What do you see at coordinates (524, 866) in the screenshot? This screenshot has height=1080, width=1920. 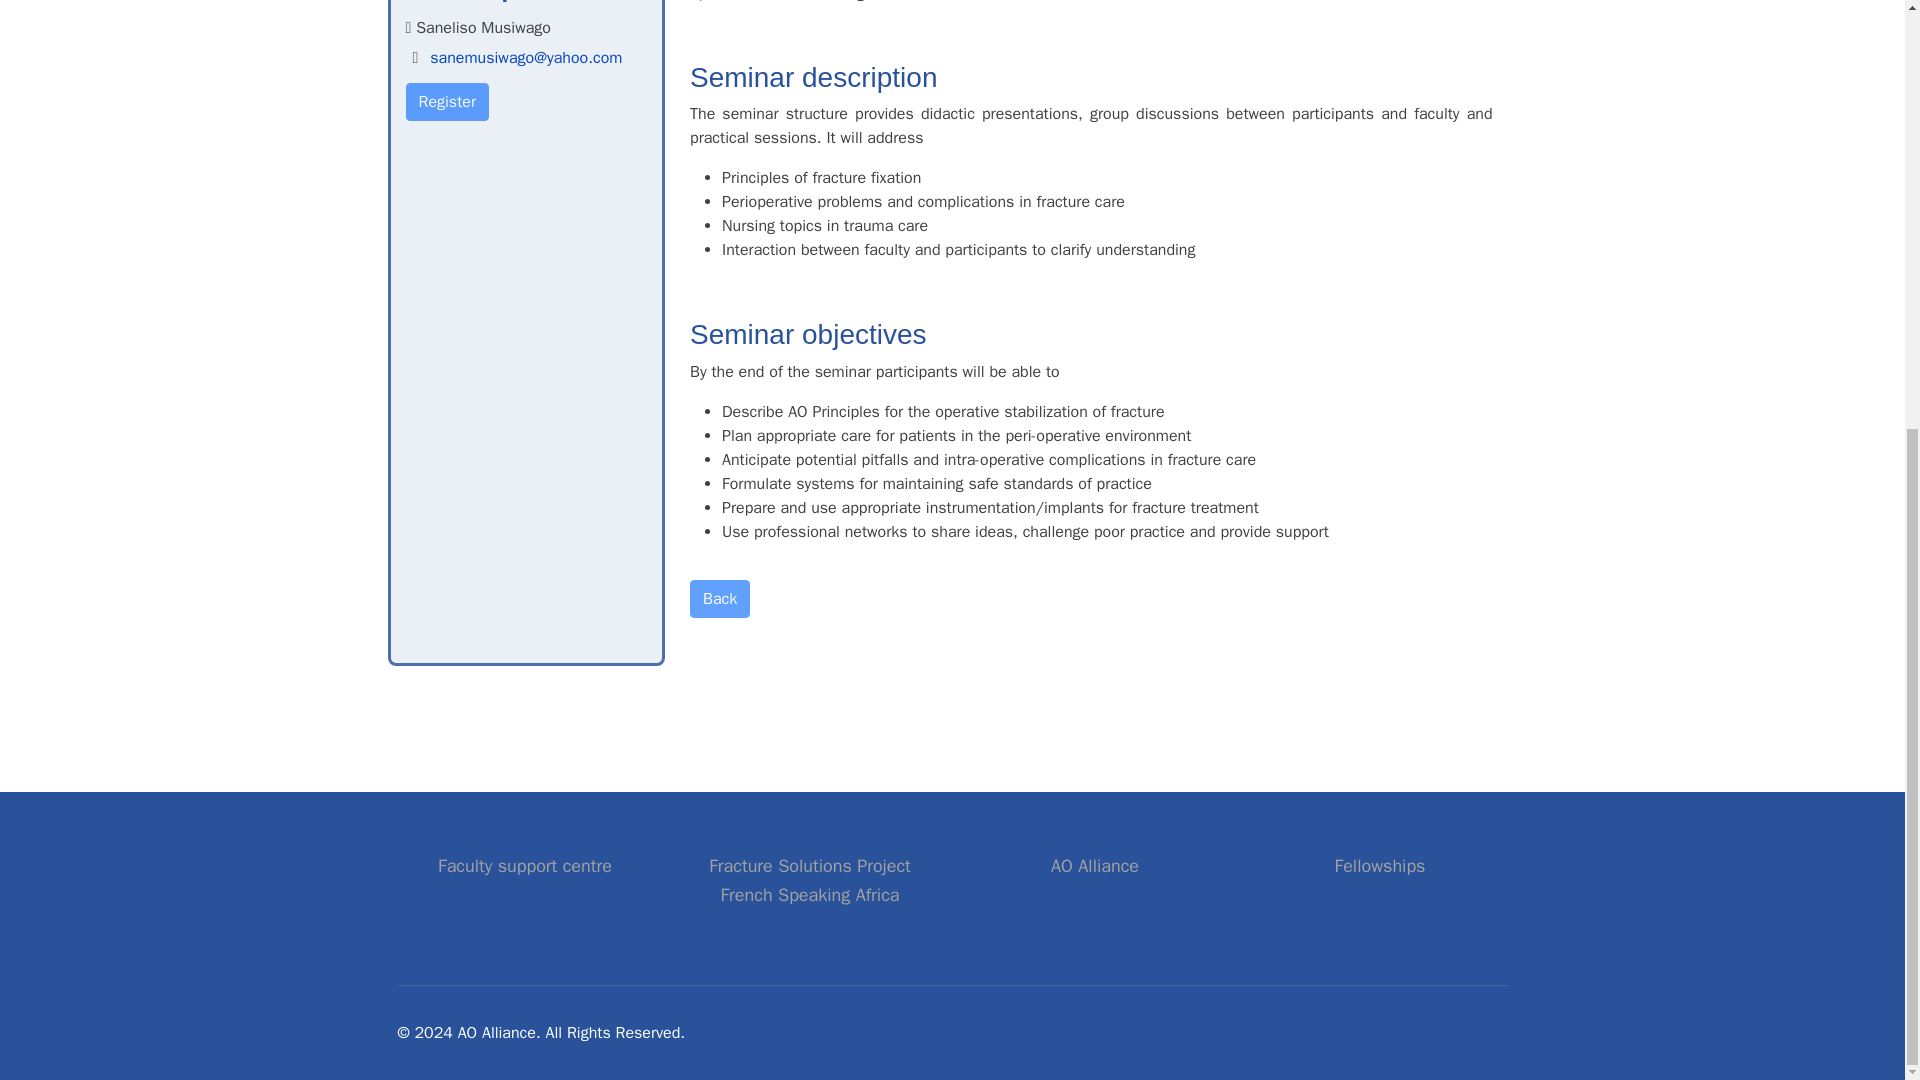 I see `Register` at bounding box center [524, 866].